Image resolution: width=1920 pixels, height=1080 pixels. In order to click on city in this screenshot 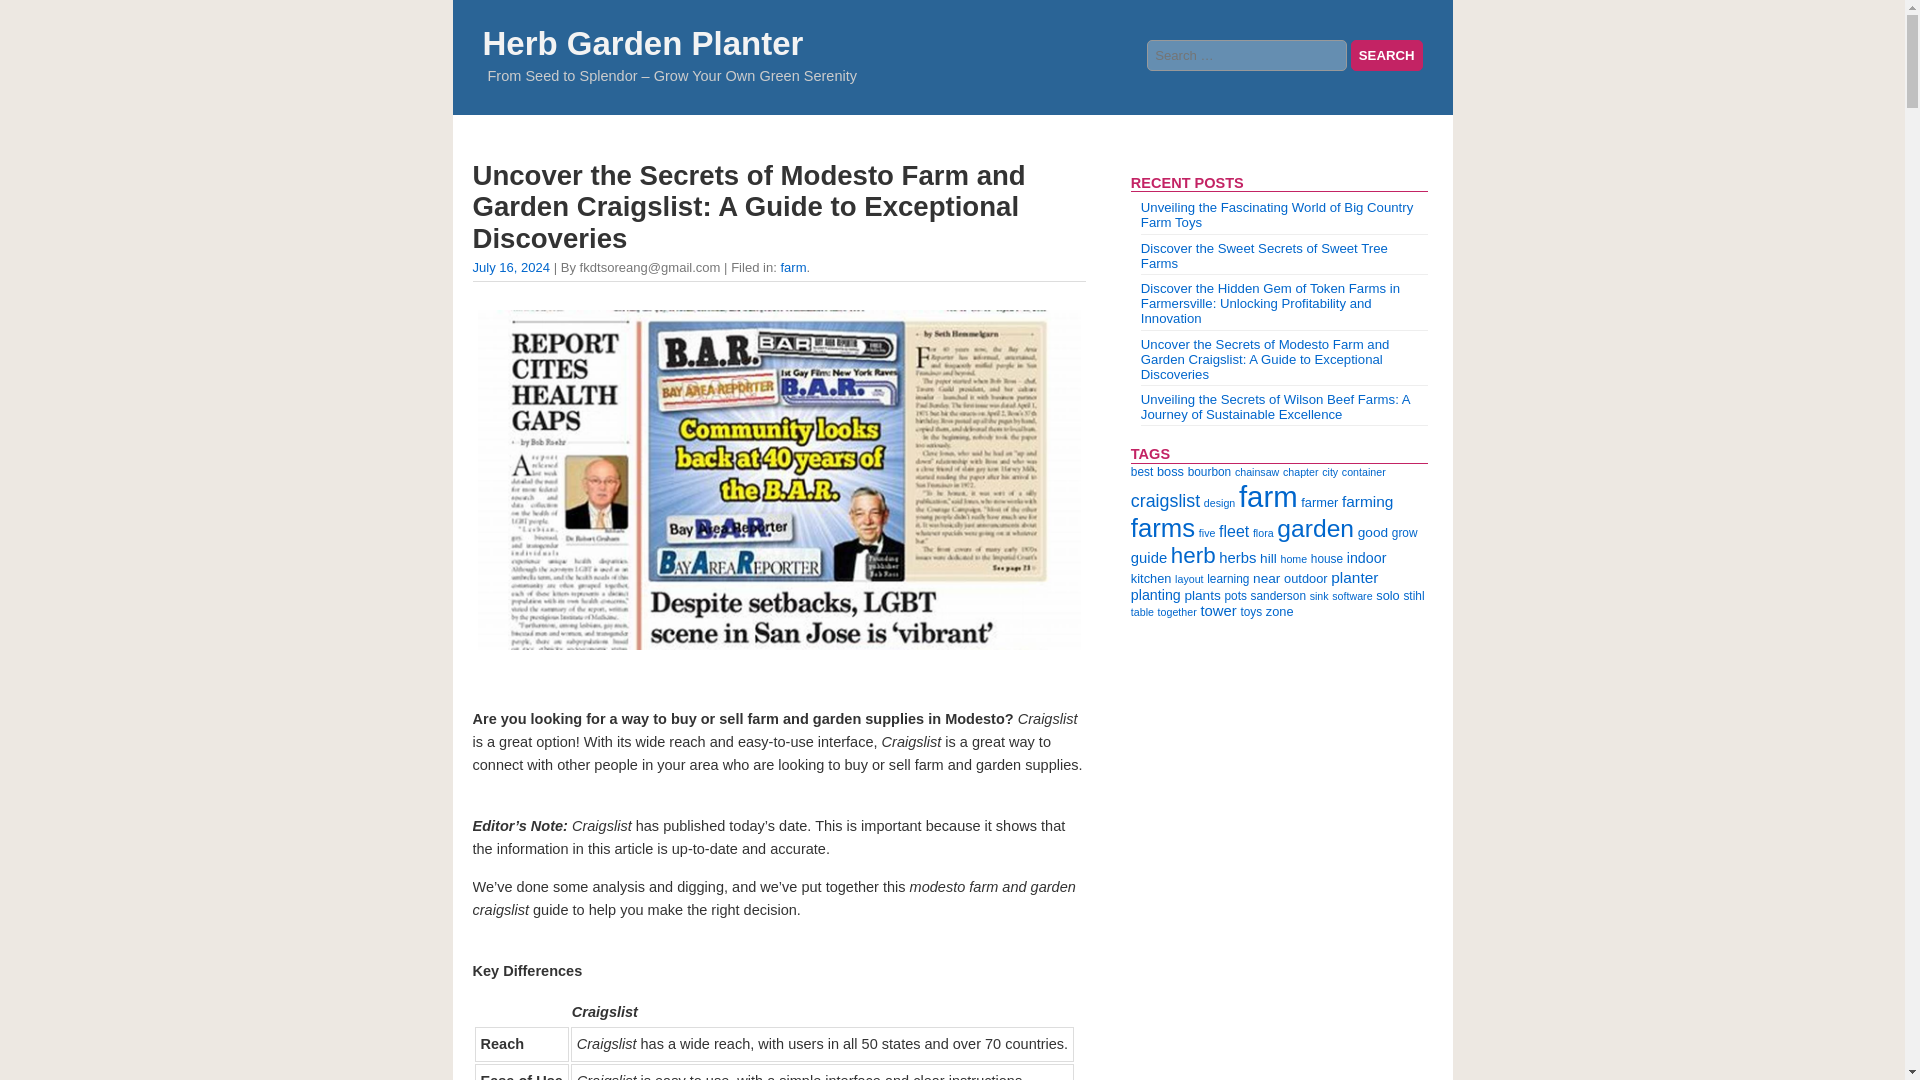, I will do `click(1330, 472)`.